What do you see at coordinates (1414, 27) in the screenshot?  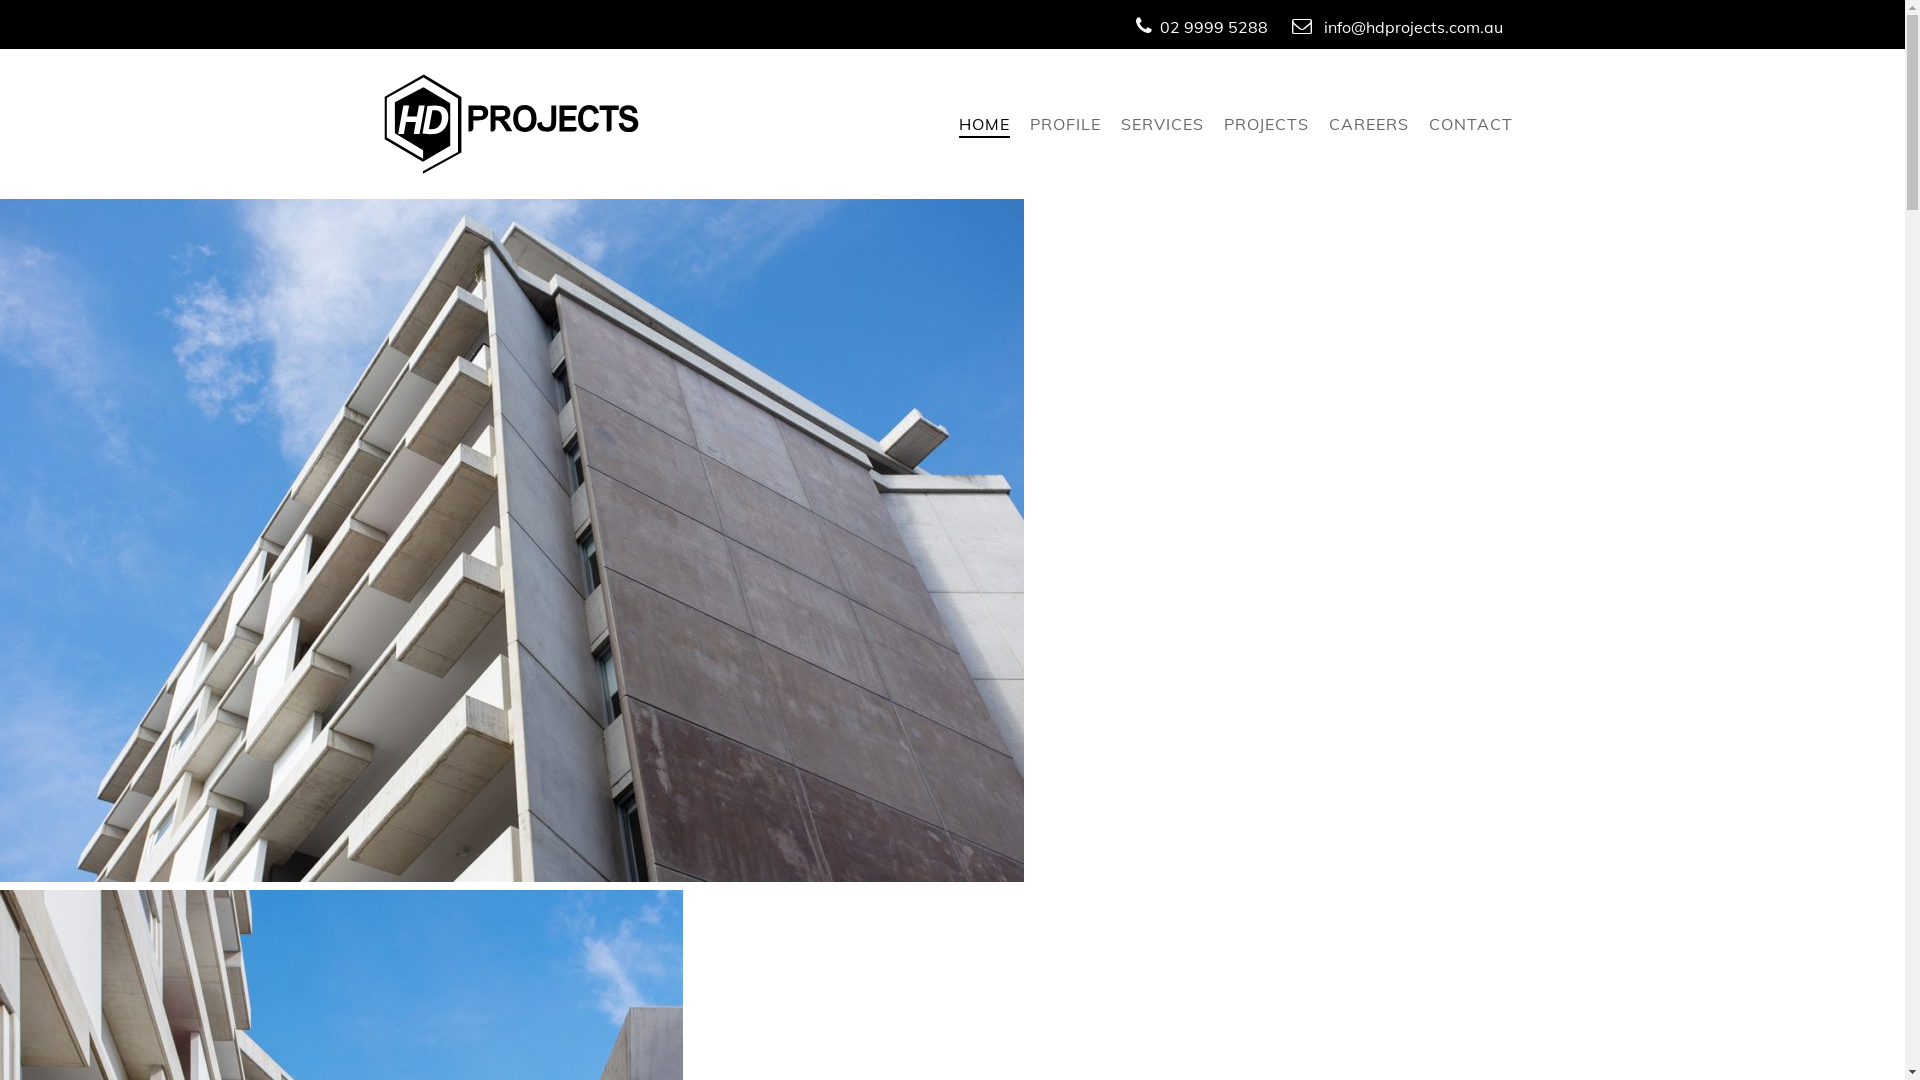 I see `info@hdprojects.com.au` at bounding box center [1414, 27].